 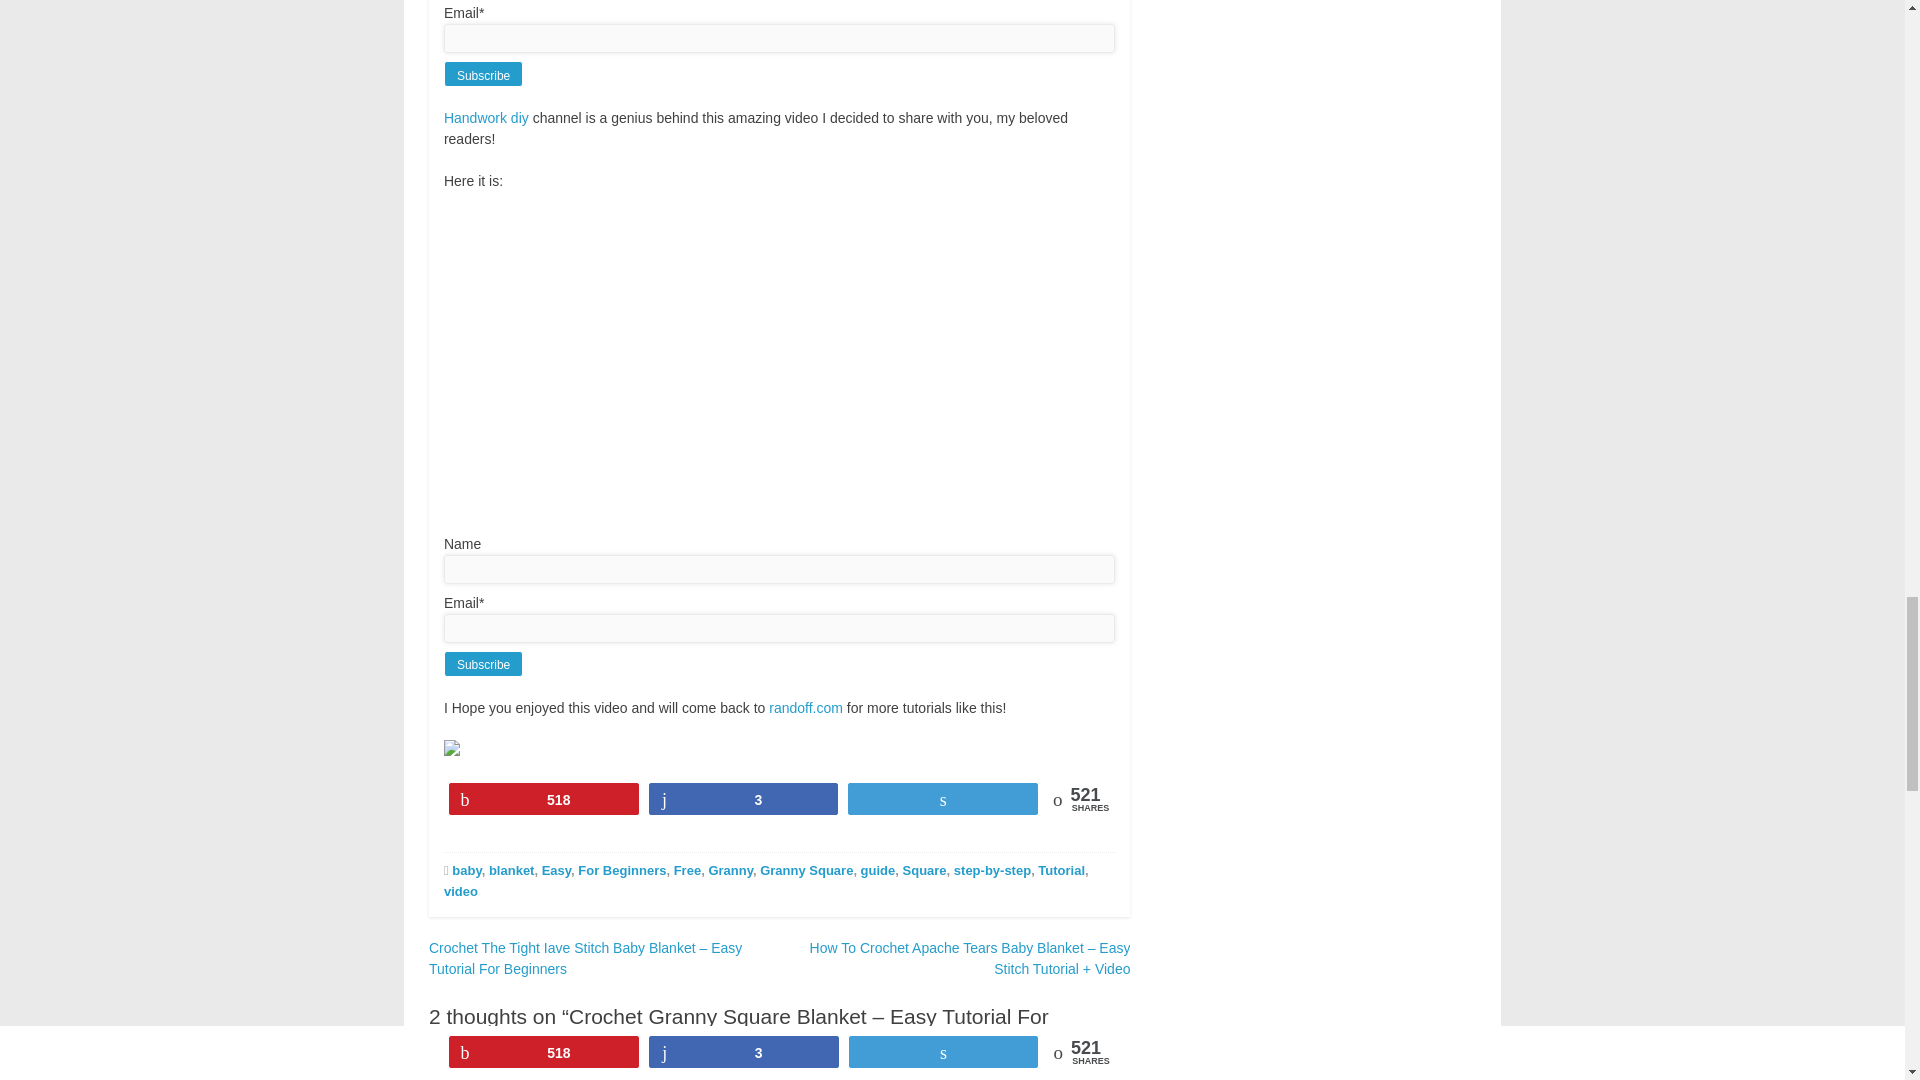 What do you see at coordinates (924, 870) in the screenshot?
I see `Square` at bounding box center [924, 870].